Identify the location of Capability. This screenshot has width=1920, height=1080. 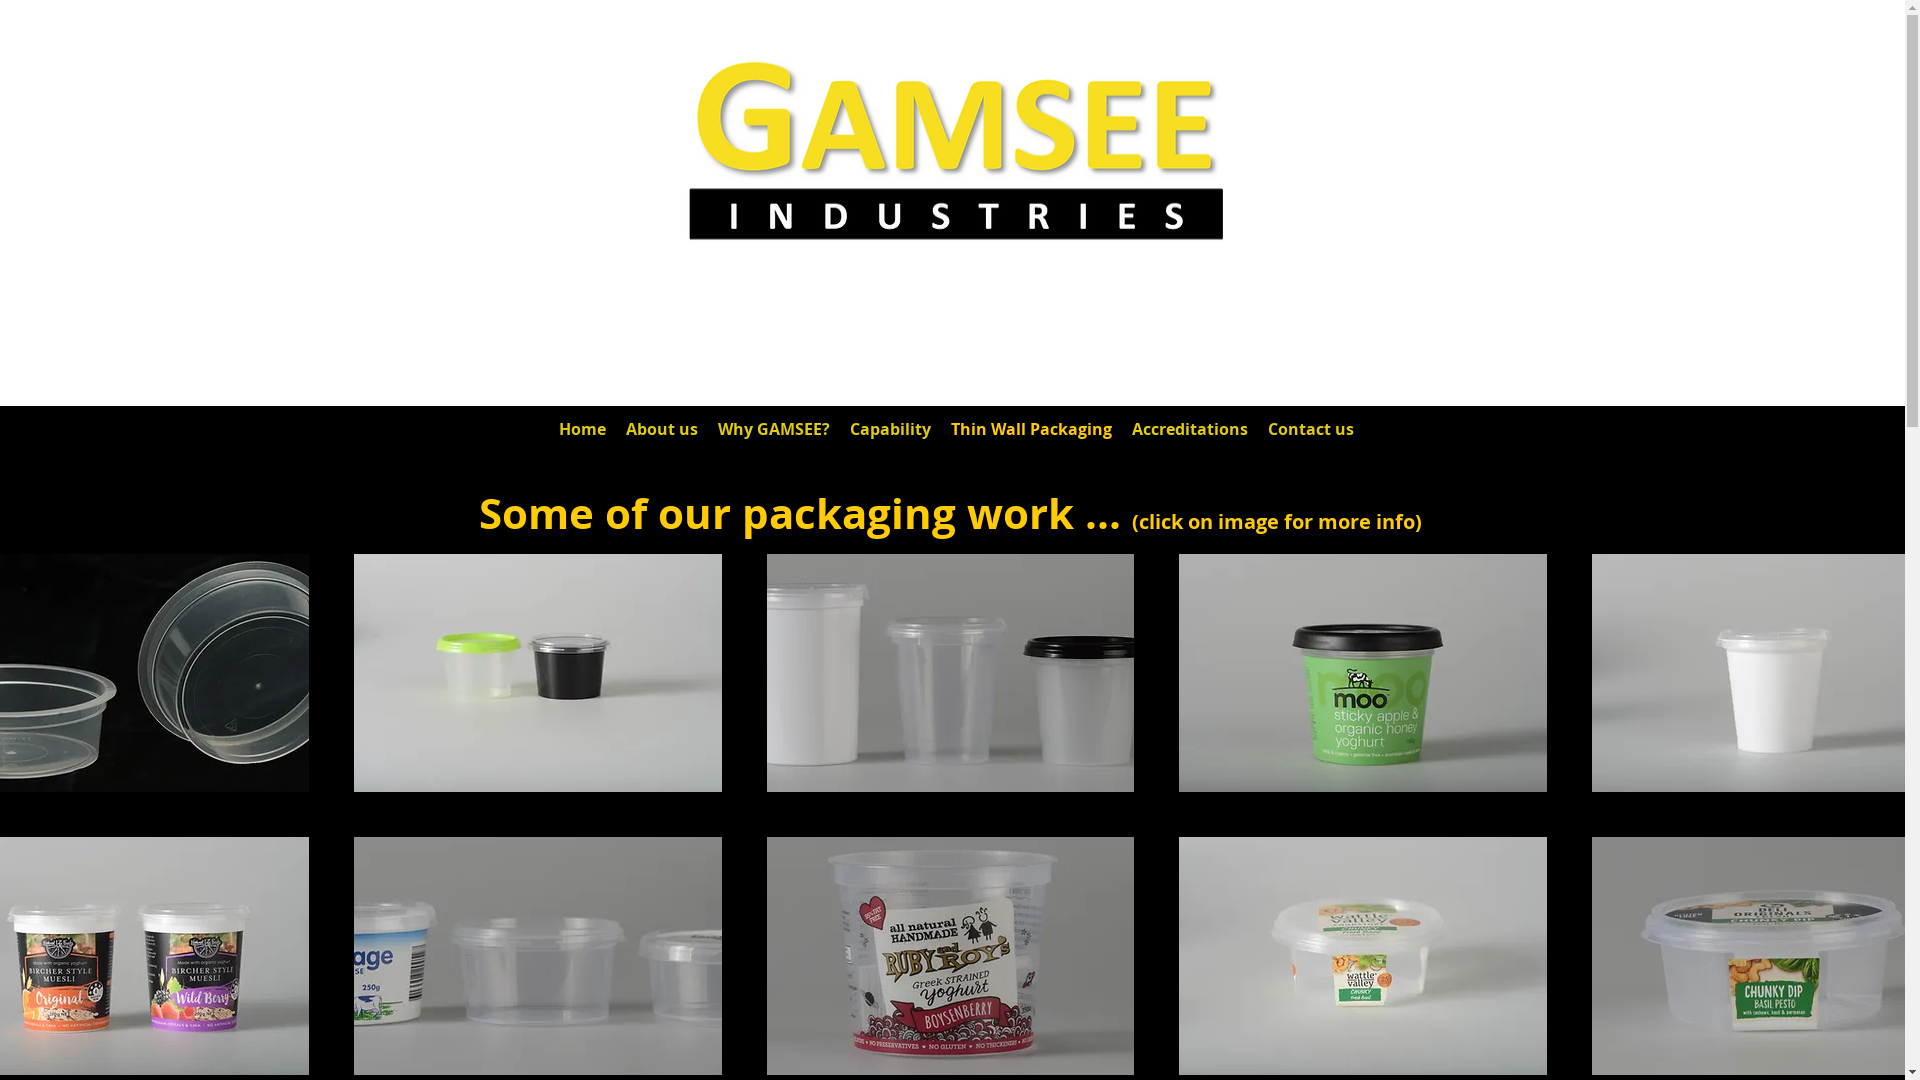
(890, 430).